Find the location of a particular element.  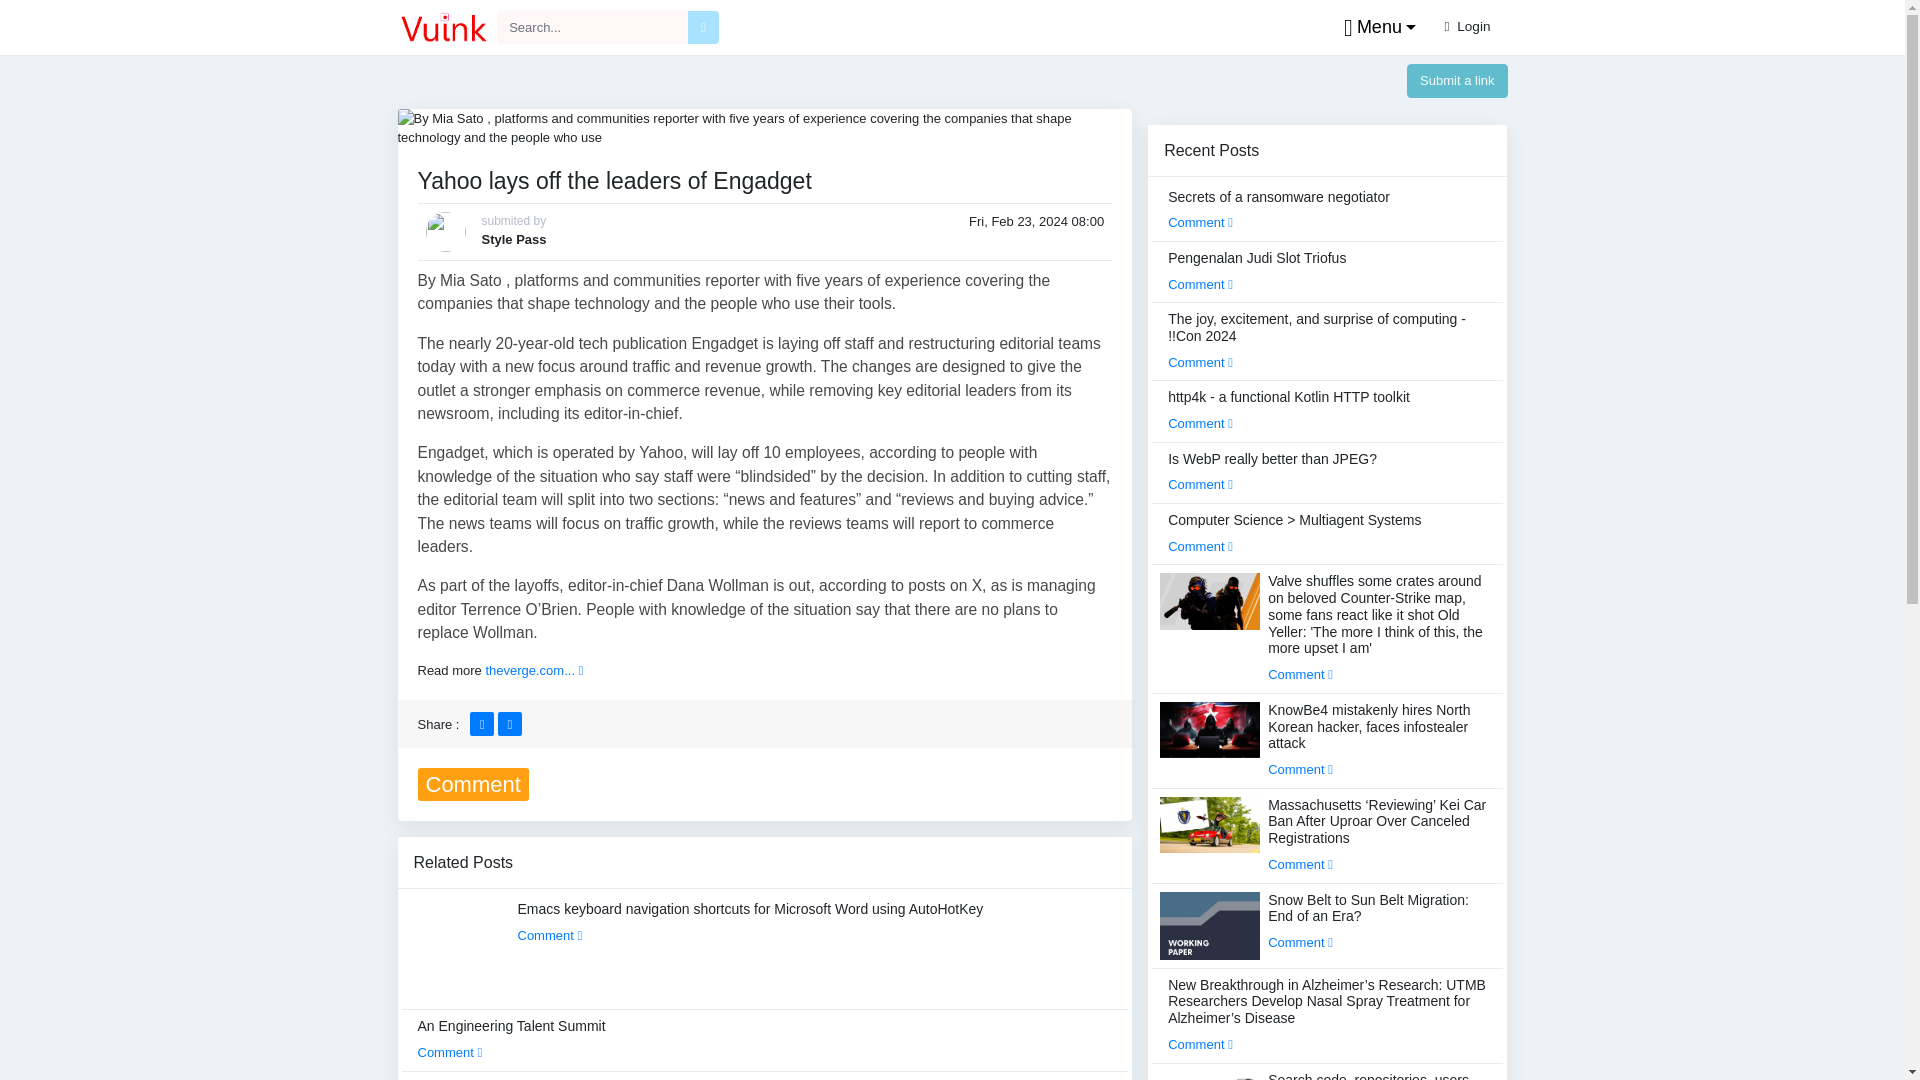

Comment is located at coordinates (550, 934).